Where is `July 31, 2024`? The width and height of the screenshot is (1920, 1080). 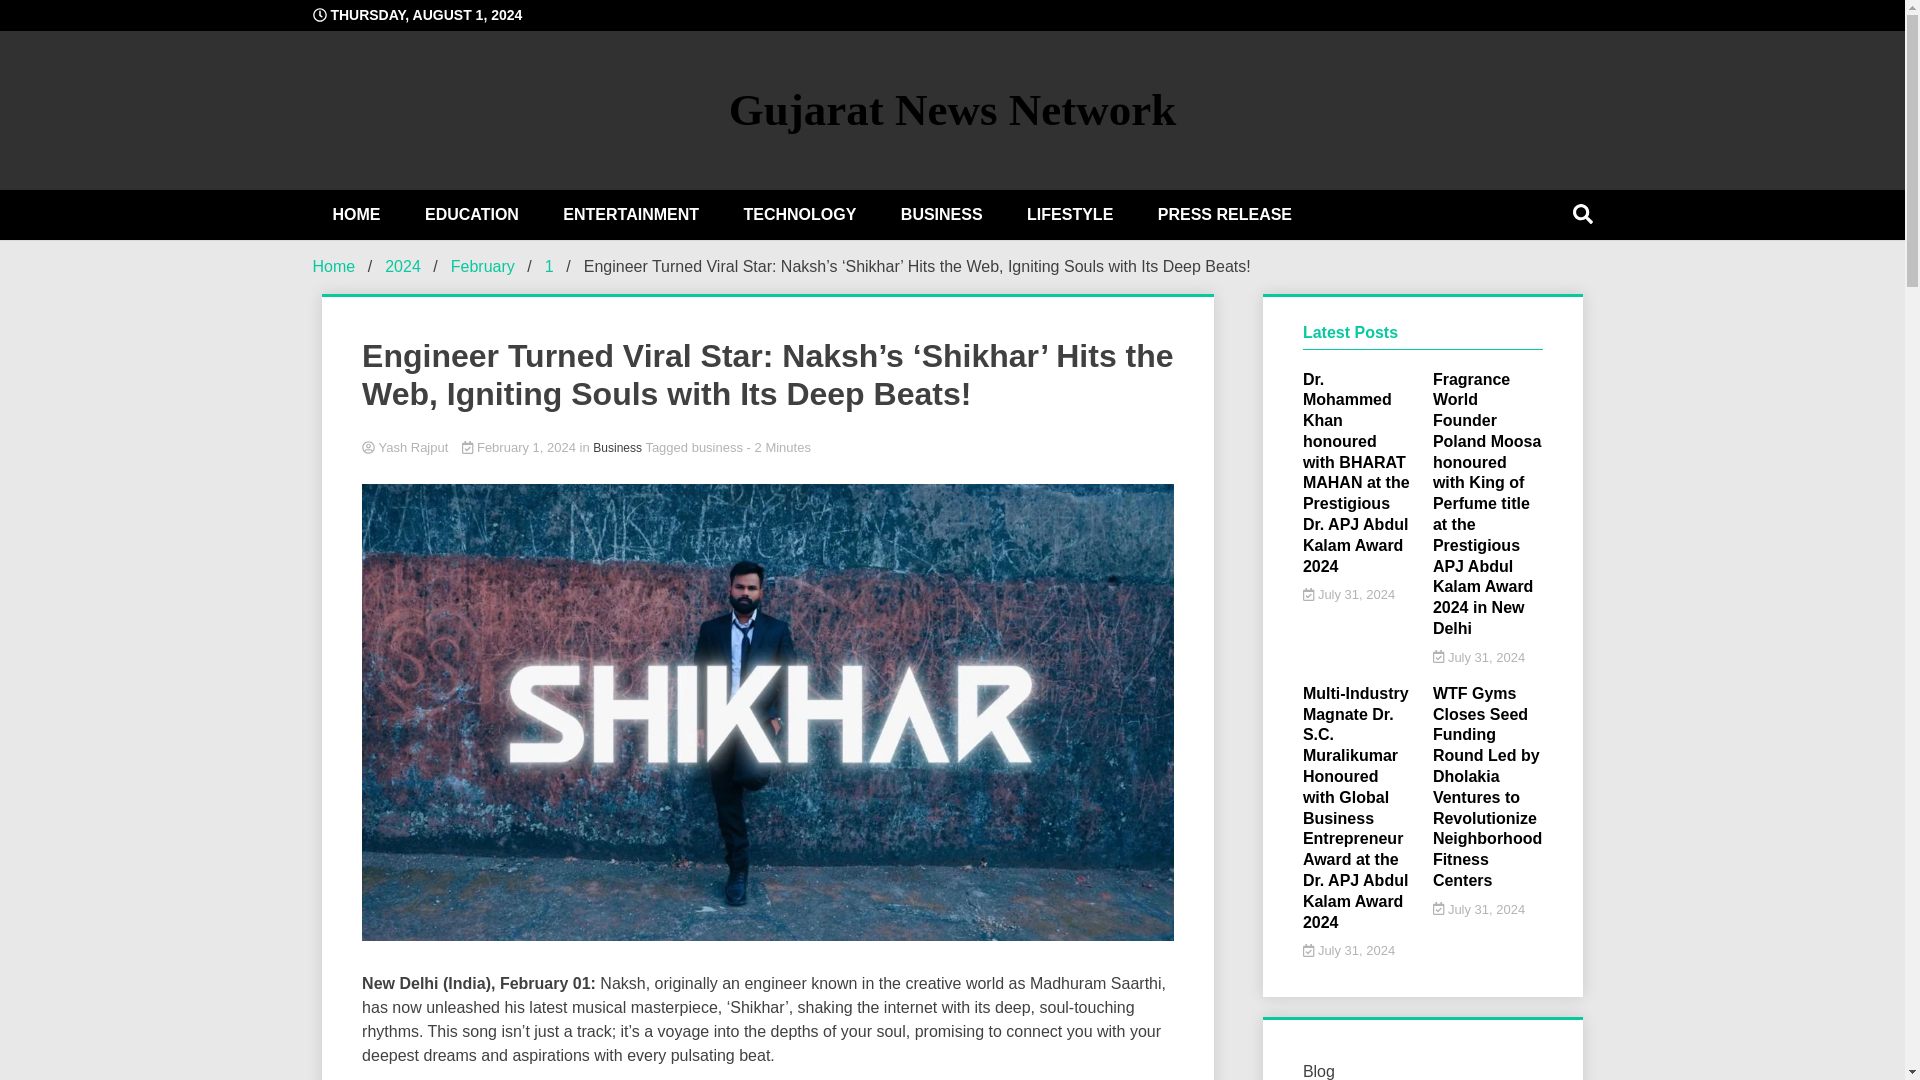 July 31, 2024 is located at coordinates (1349, 594).